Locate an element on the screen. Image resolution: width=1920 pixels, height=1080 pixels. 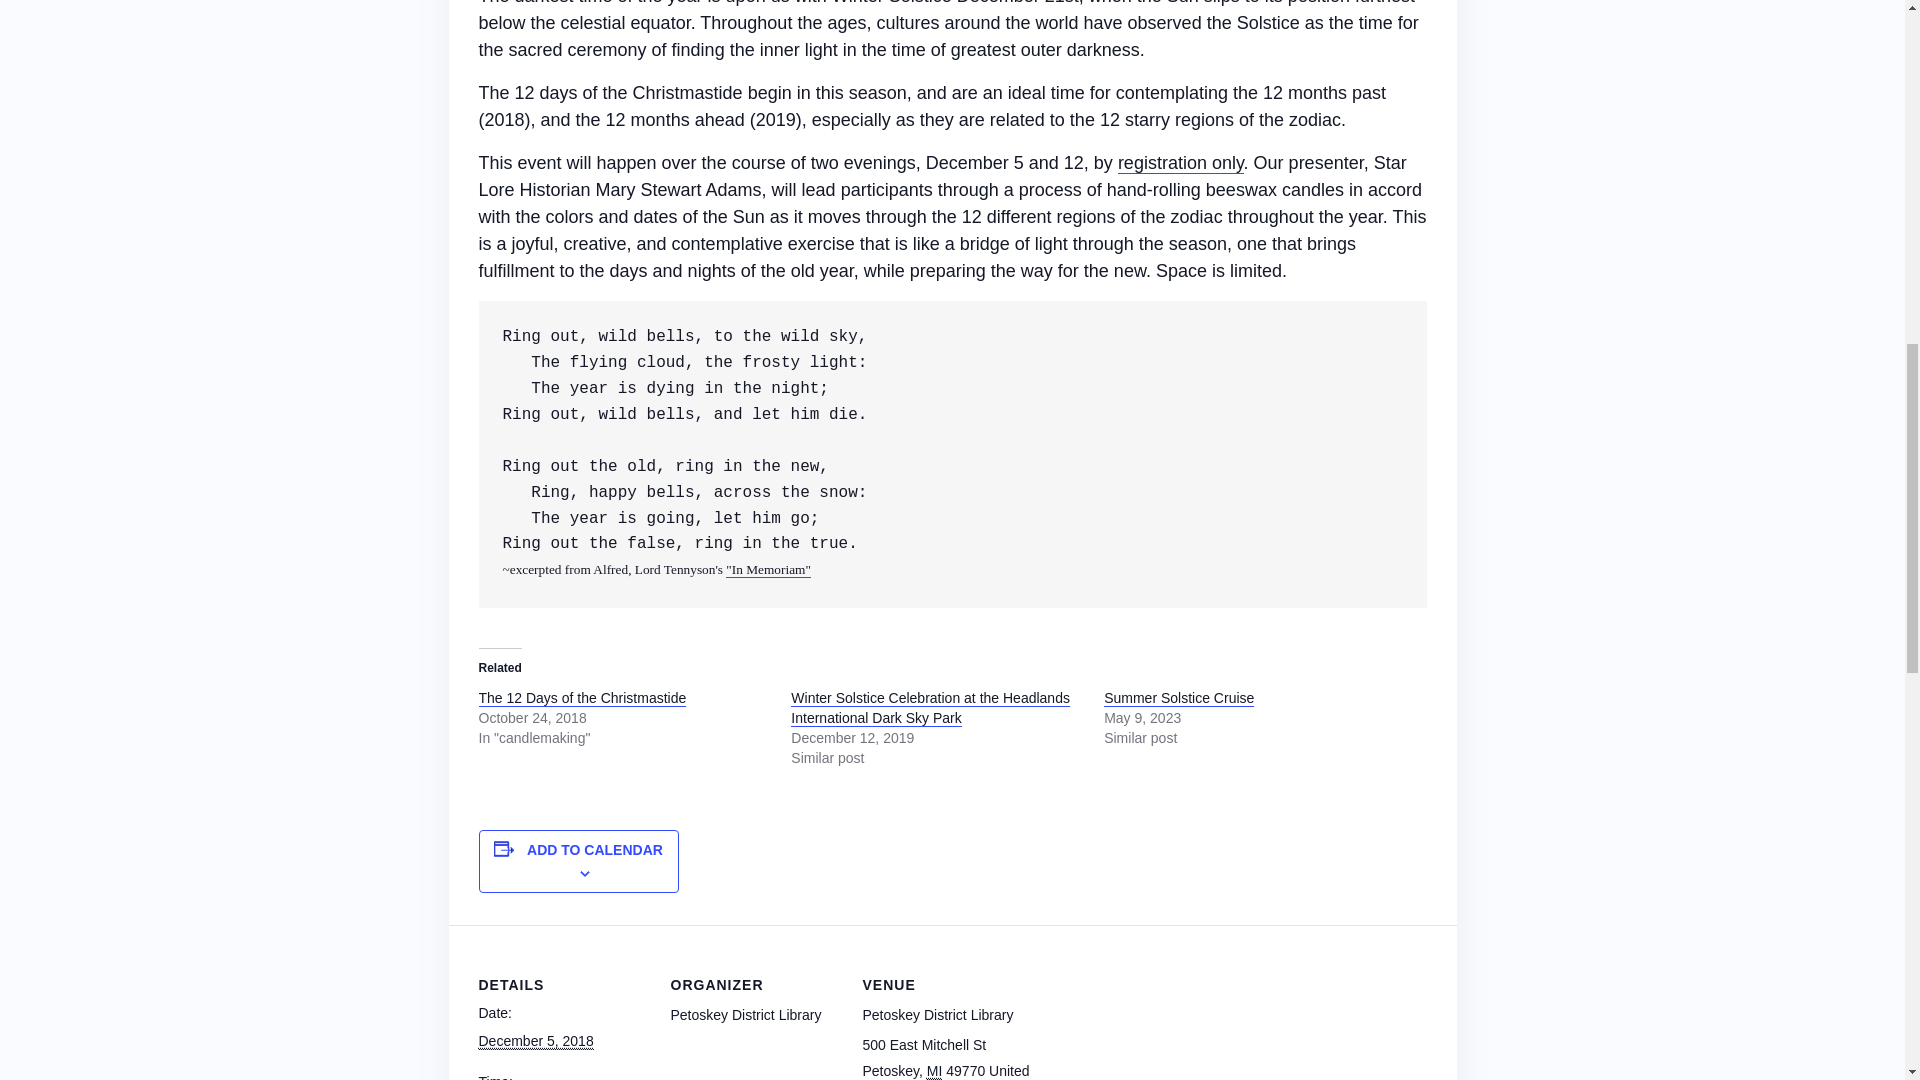
registration only is located at coordinates (1180, 163).